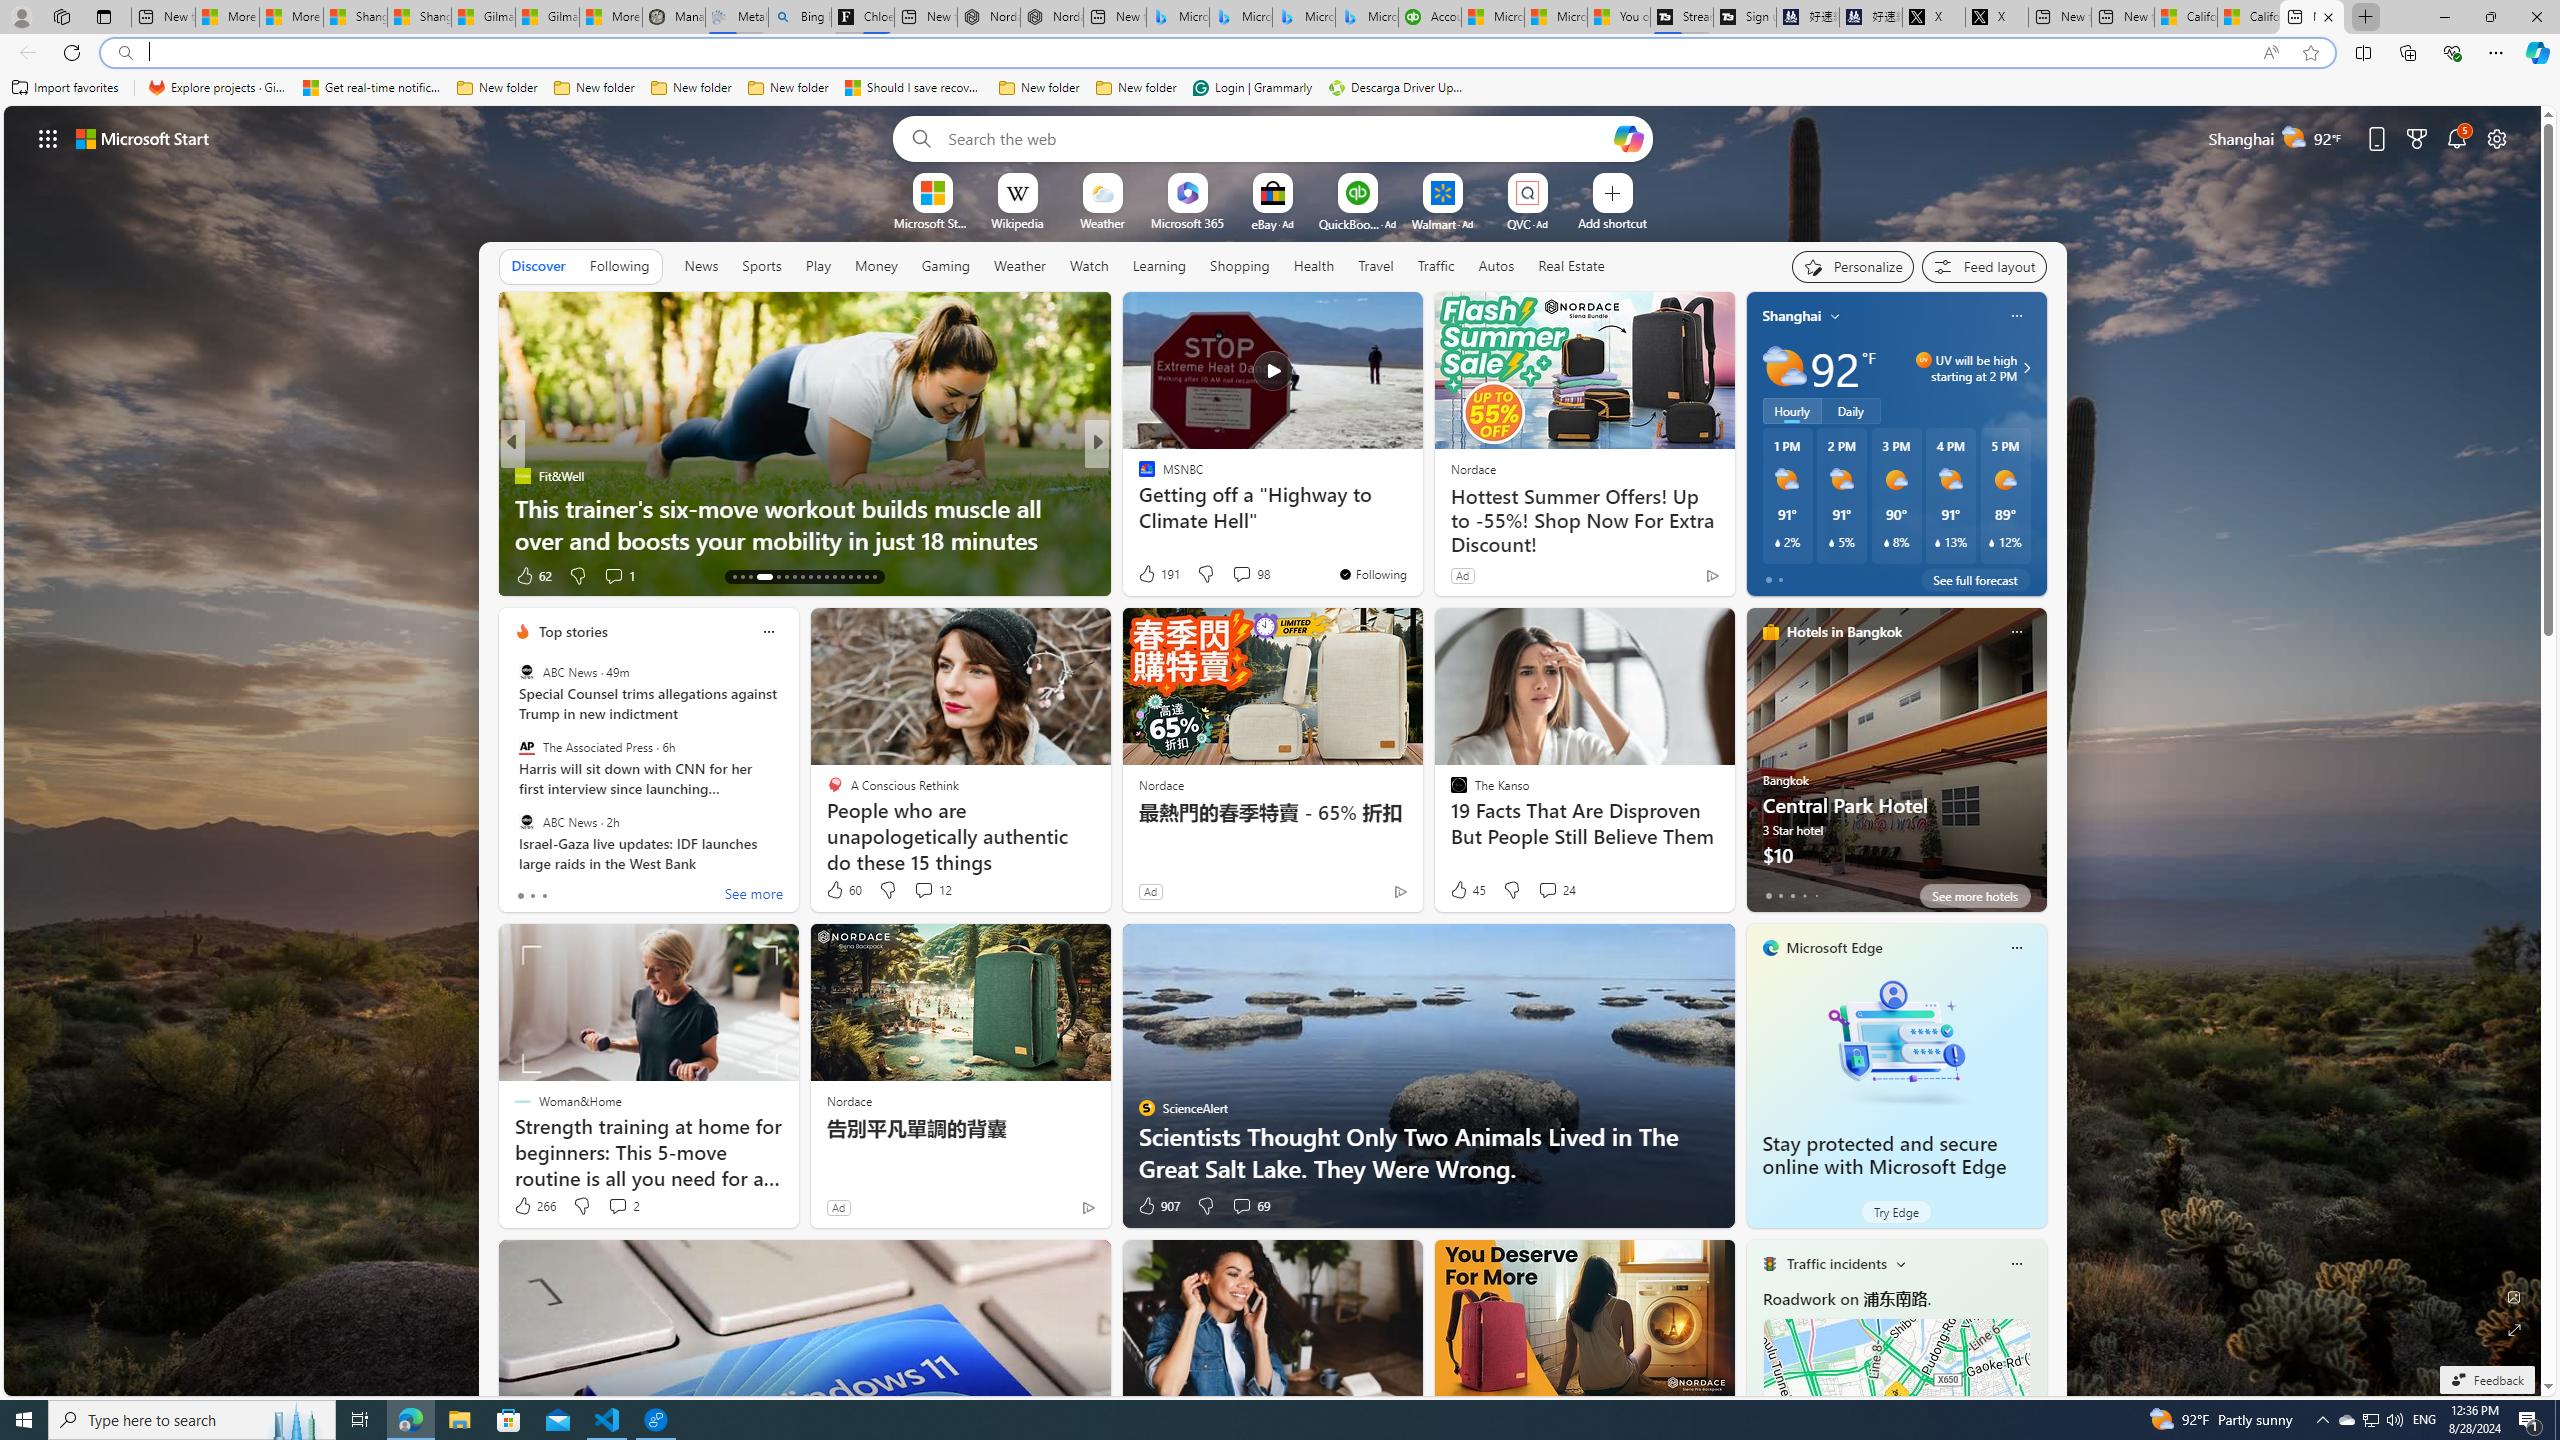 The width and height of the screenshot is (2560, 1440). I want to click on PsychLove, so click(1137, 476).